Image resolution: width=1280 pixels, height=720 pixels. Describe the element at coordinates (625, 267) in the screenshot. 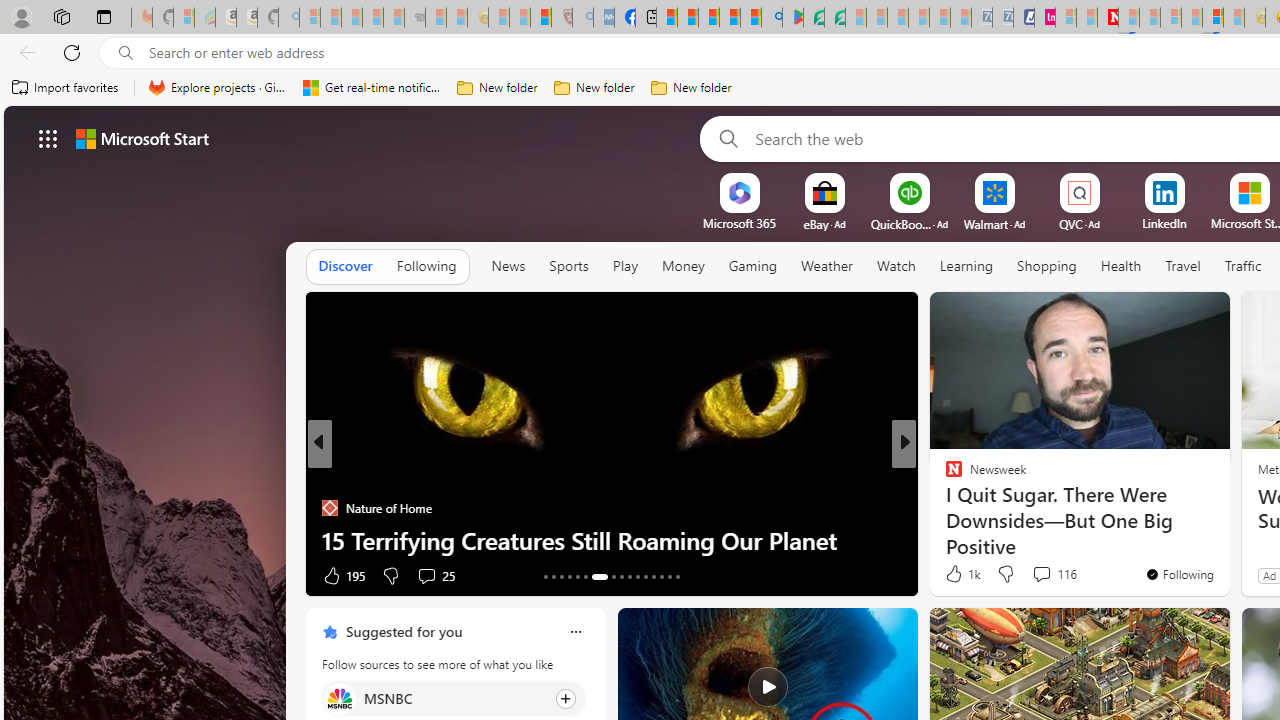

I see `Play` at that location.